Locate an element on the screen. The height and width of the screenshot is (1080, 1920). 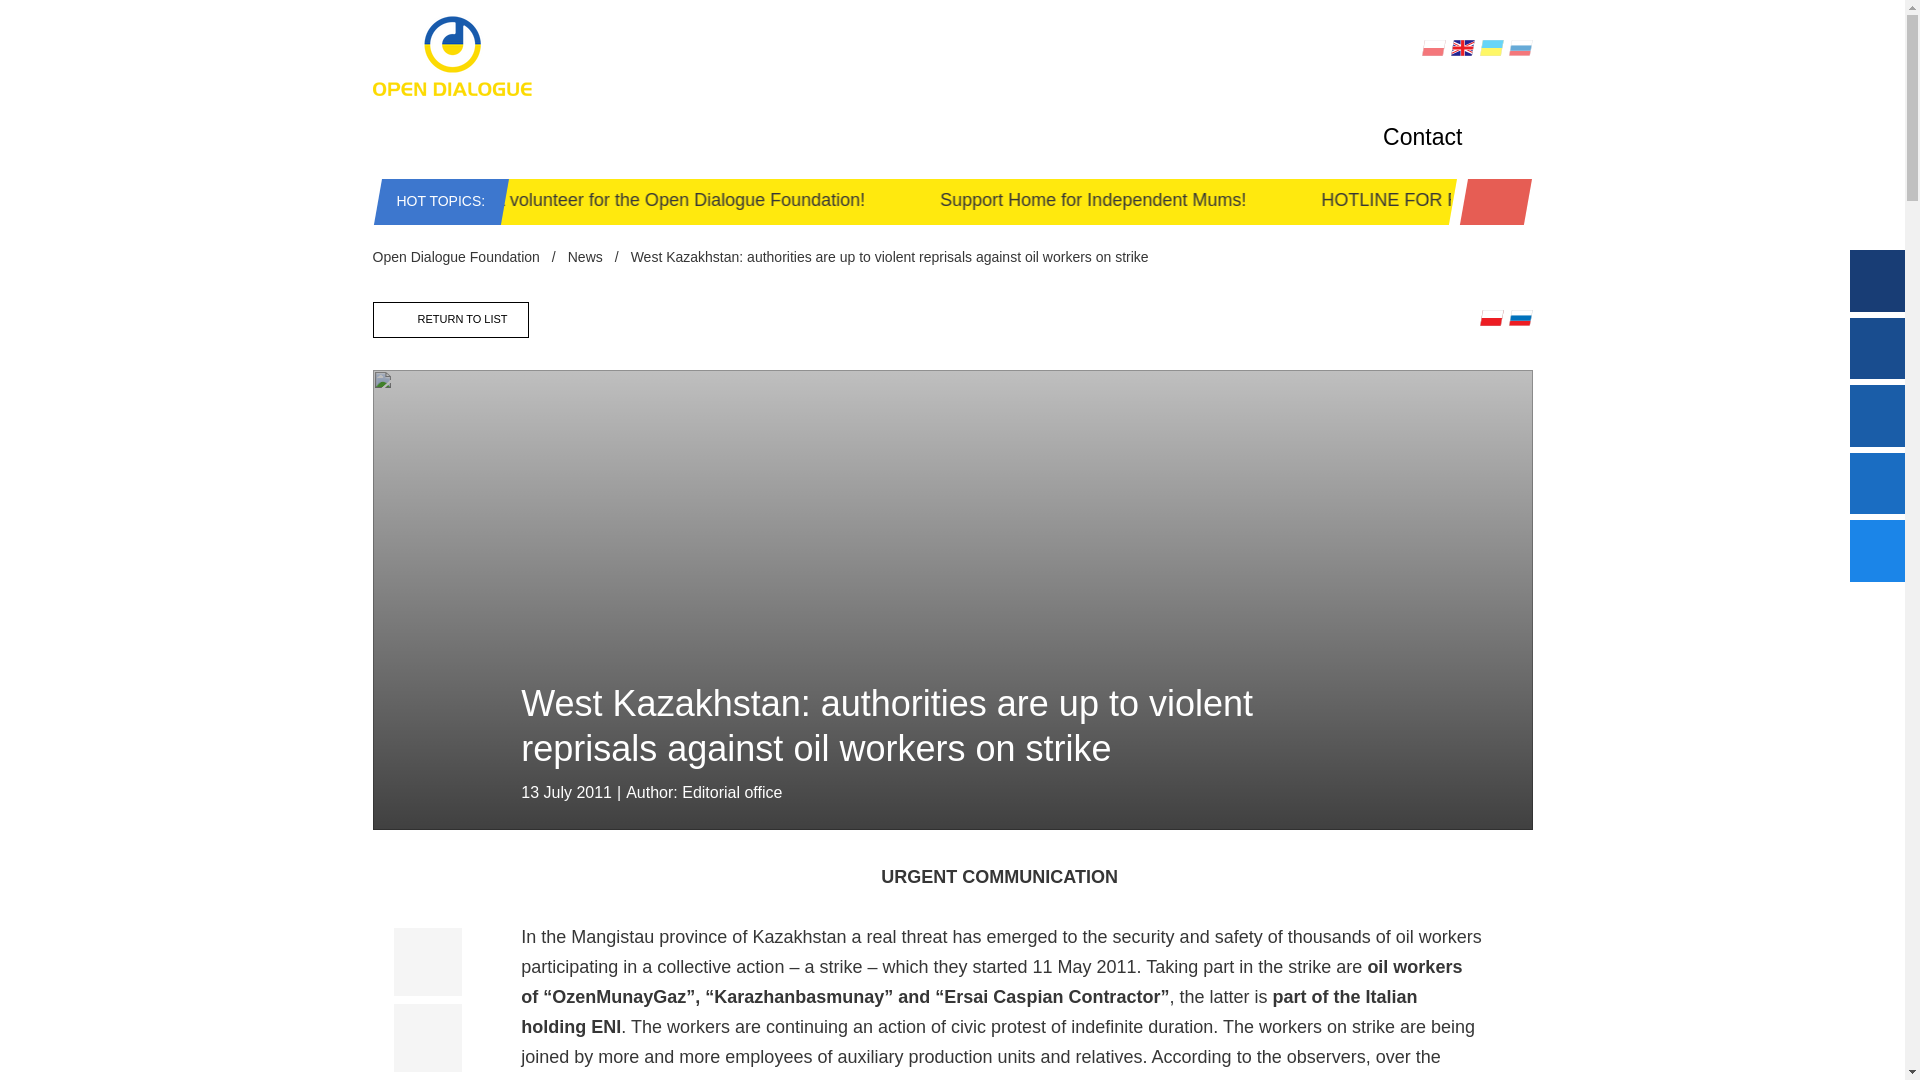
YOUTUBE is located at coordinates (1322, 50).